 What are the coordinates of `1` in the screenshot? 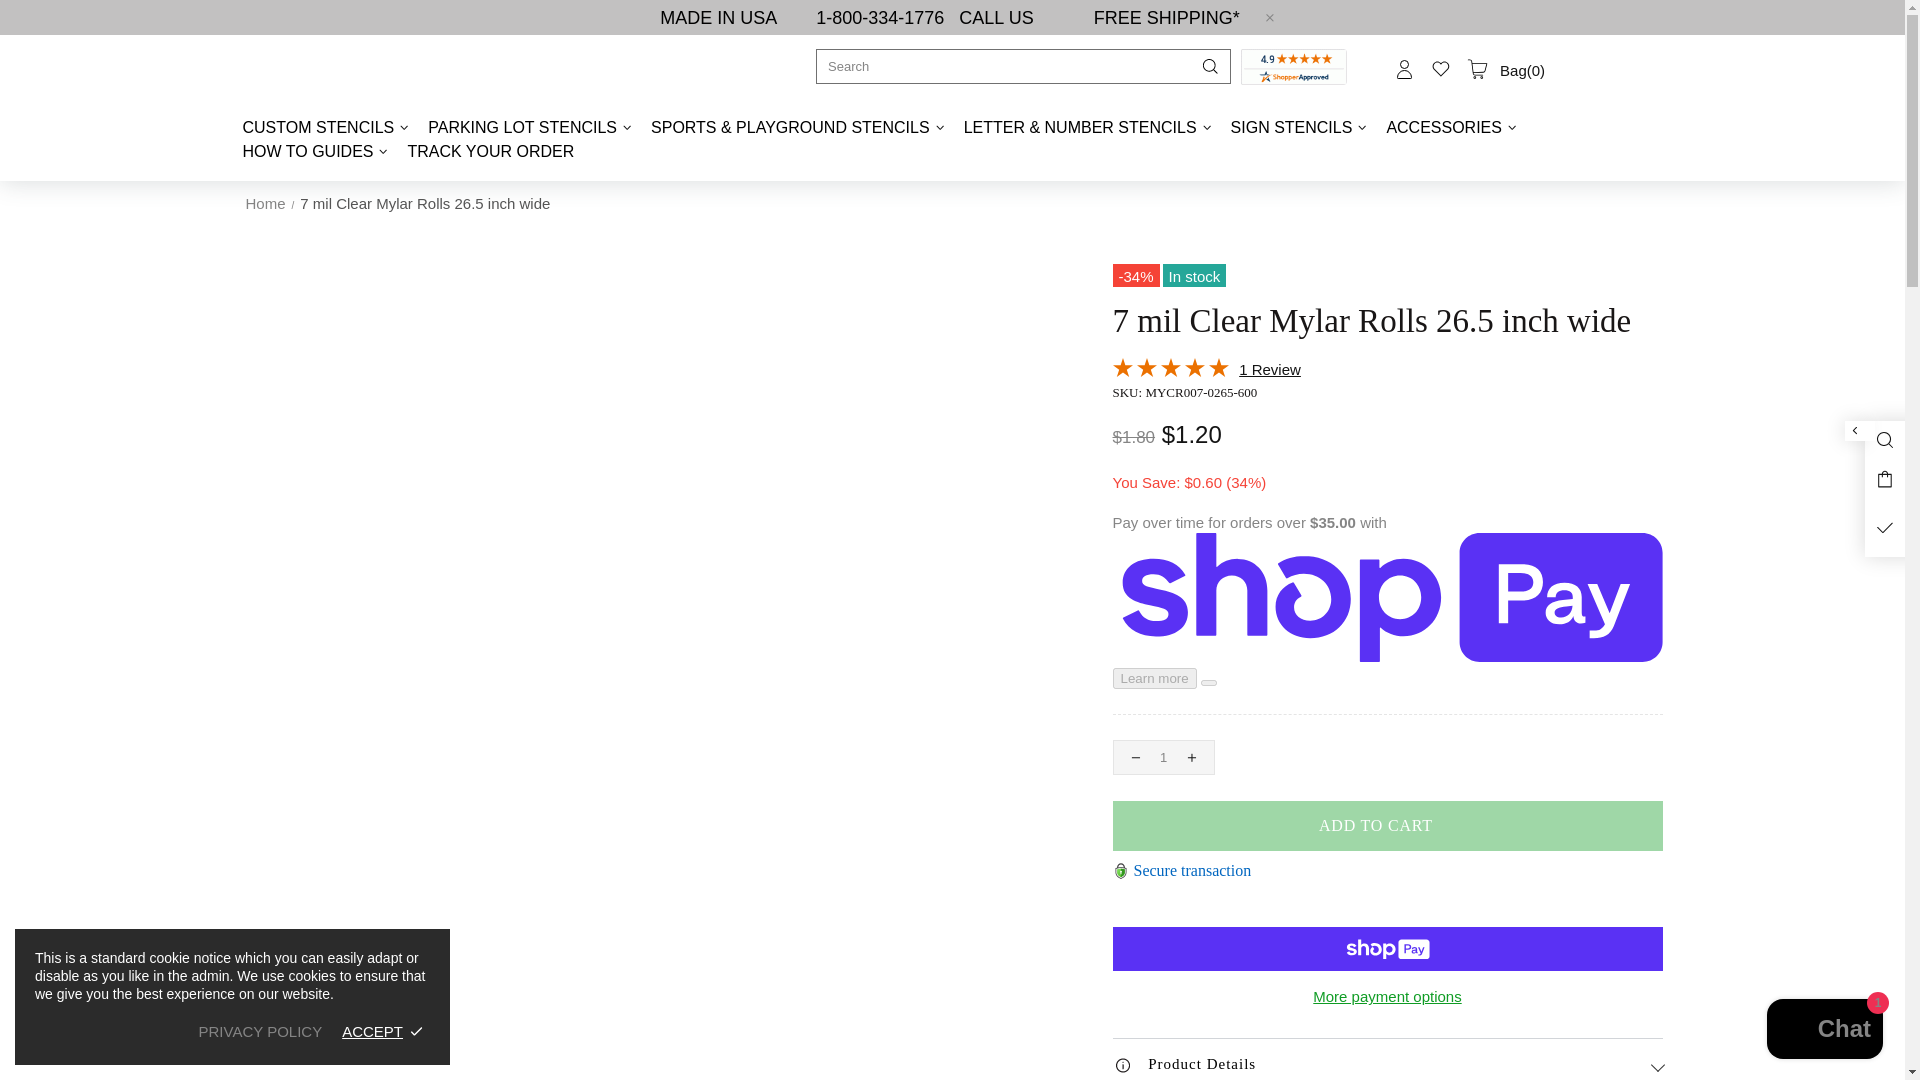 It's located at (1162, 757).